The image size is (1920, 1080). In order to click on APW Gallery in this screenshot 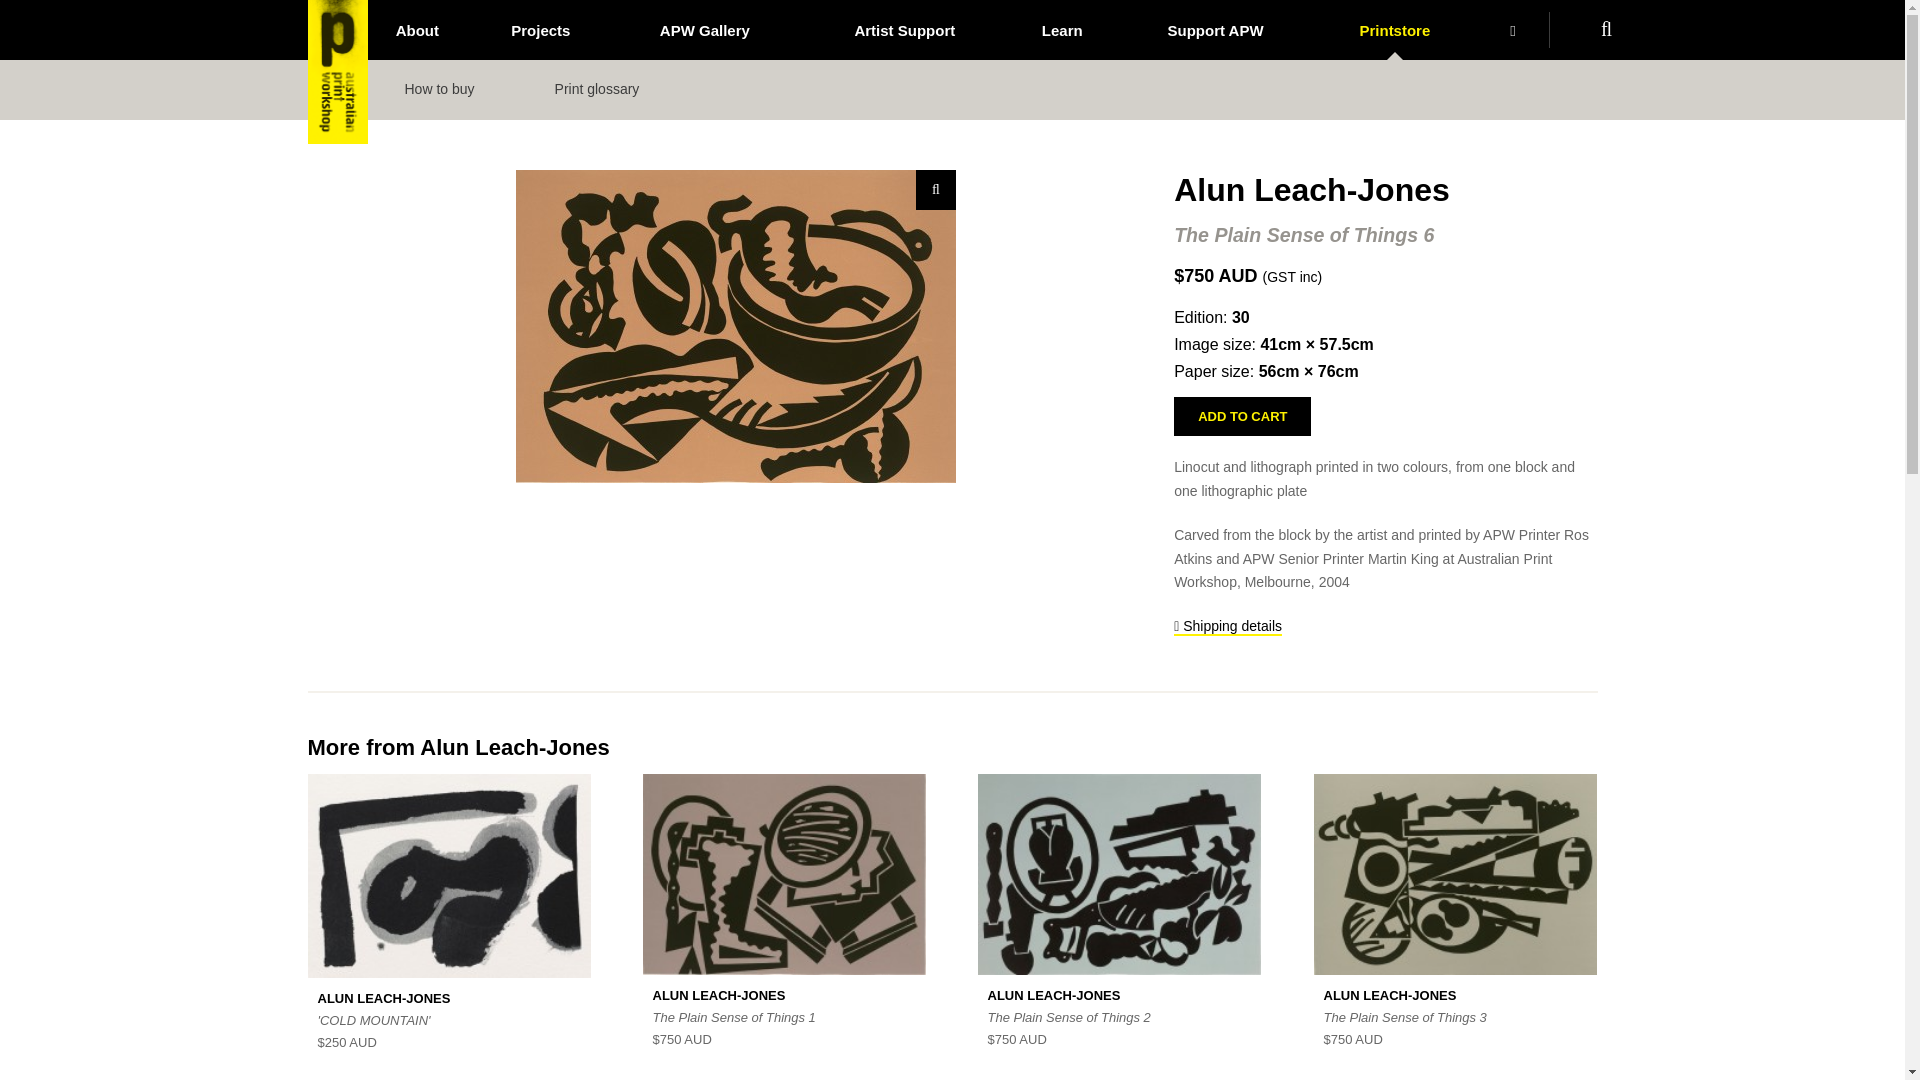, I will do `click(704, 30)`.